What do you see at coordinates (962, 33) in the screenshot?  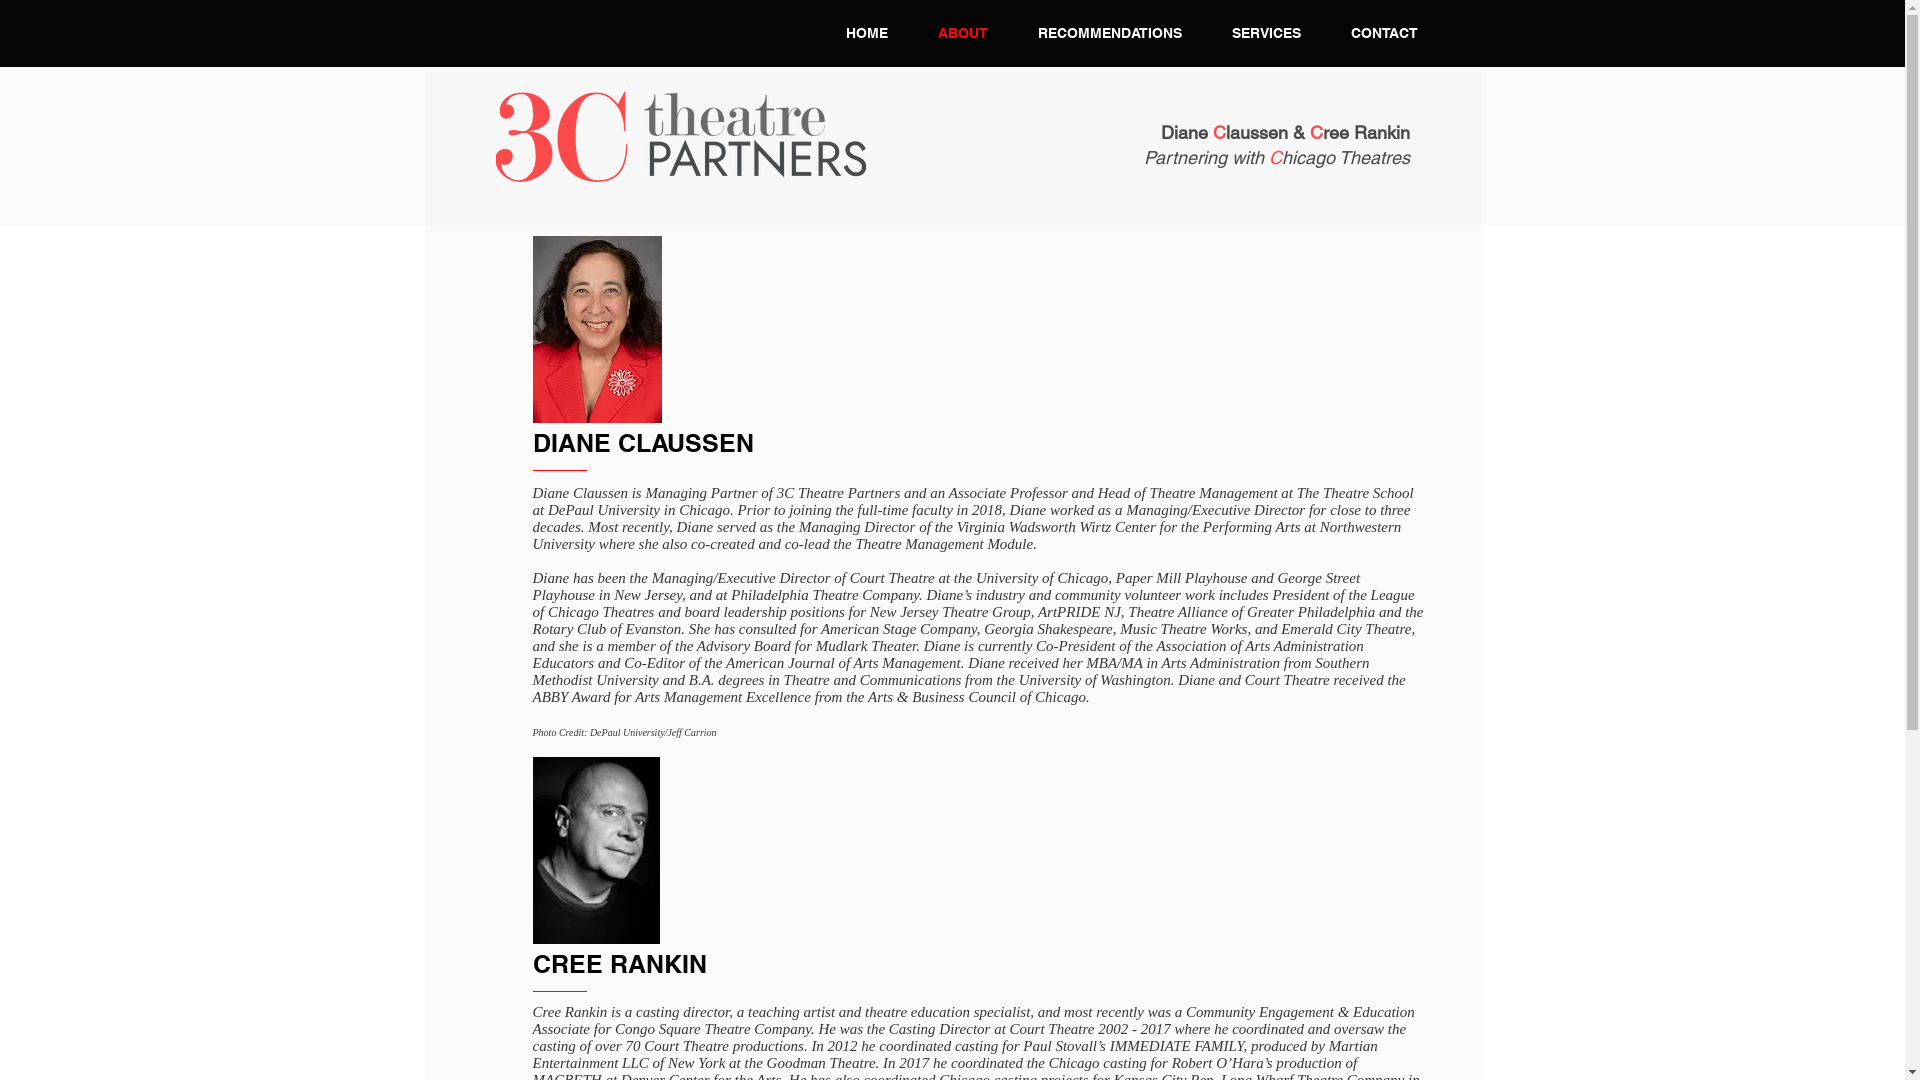 I see `ABOUT` at bounding box center [962, 33].